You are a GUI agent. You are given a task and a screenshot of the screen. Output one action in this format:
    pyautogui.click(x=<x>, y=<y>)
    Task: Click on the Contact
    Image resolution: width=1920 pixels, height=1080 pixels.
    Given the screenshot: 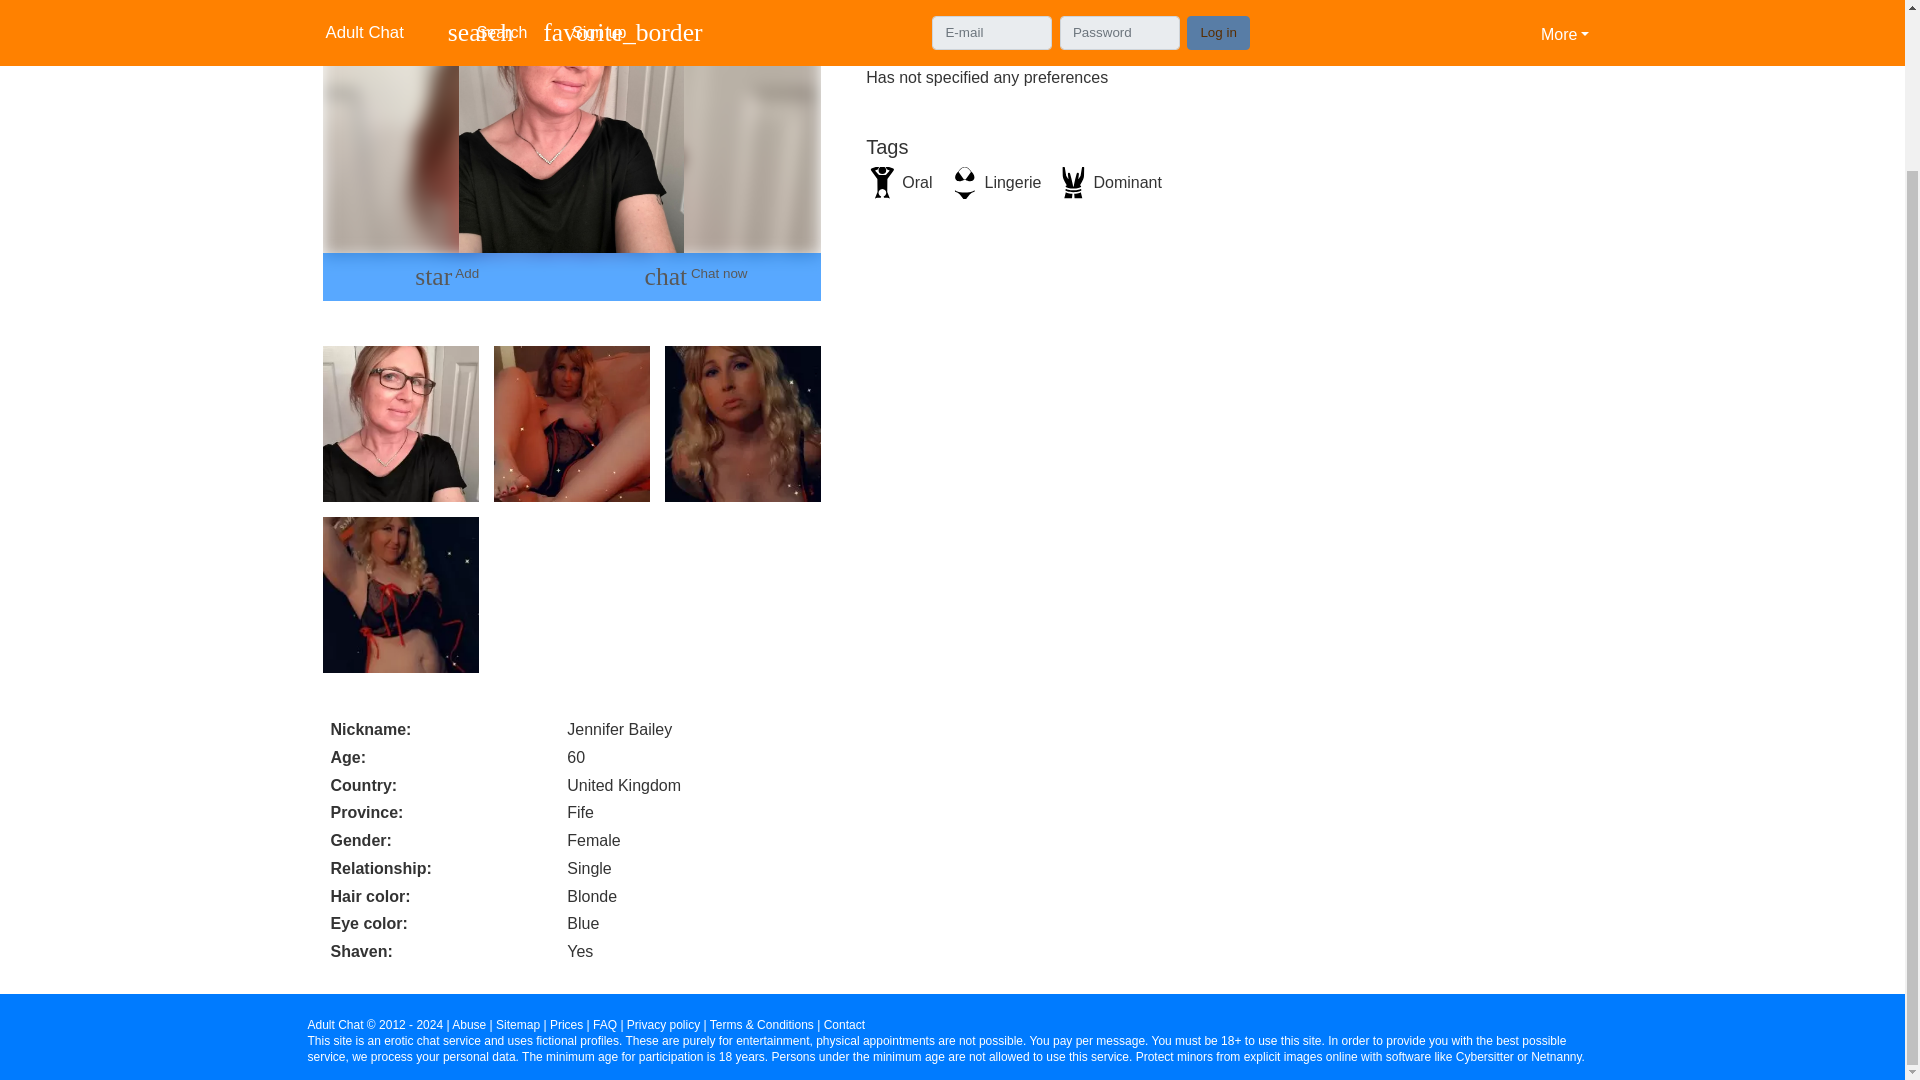 What is the action you would take?
    pyautogui.click(x=844, y=1025)
    